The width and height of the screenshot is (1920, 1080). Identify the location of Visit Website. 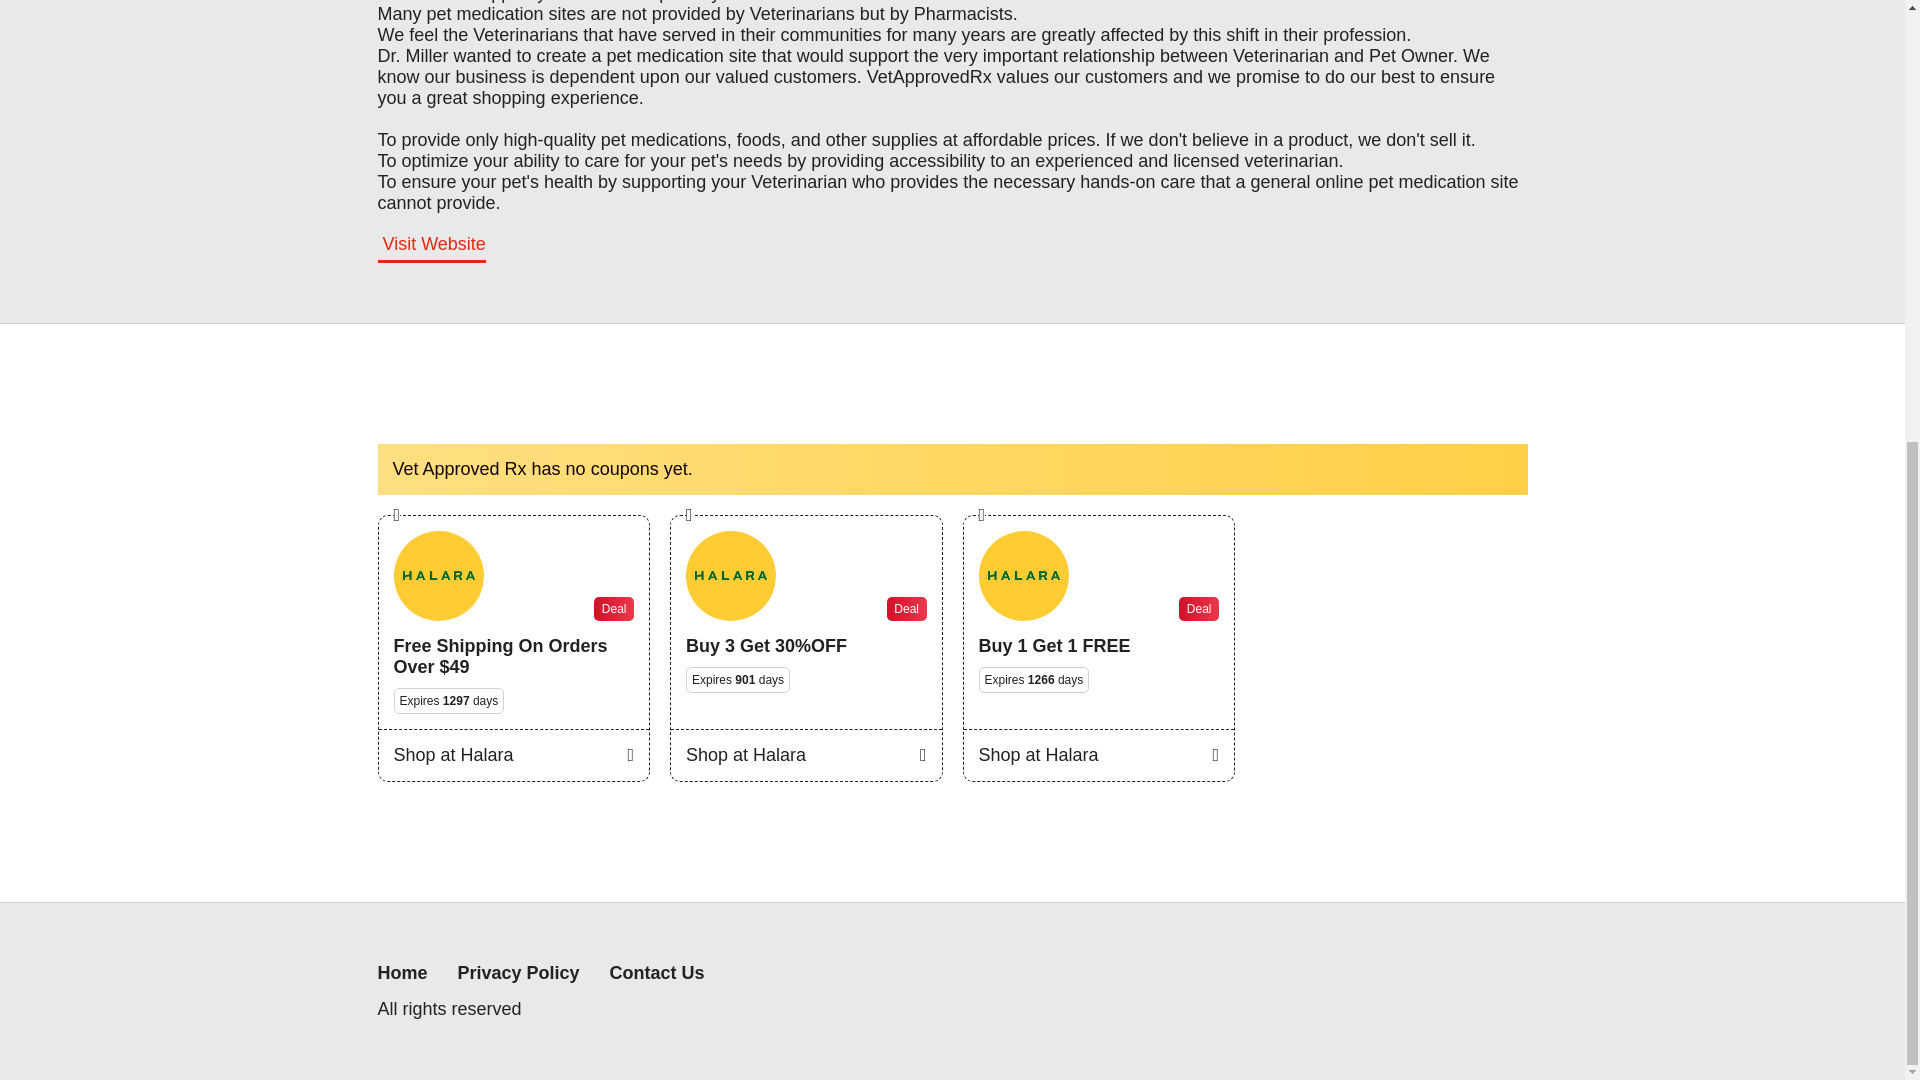
(432, 248).